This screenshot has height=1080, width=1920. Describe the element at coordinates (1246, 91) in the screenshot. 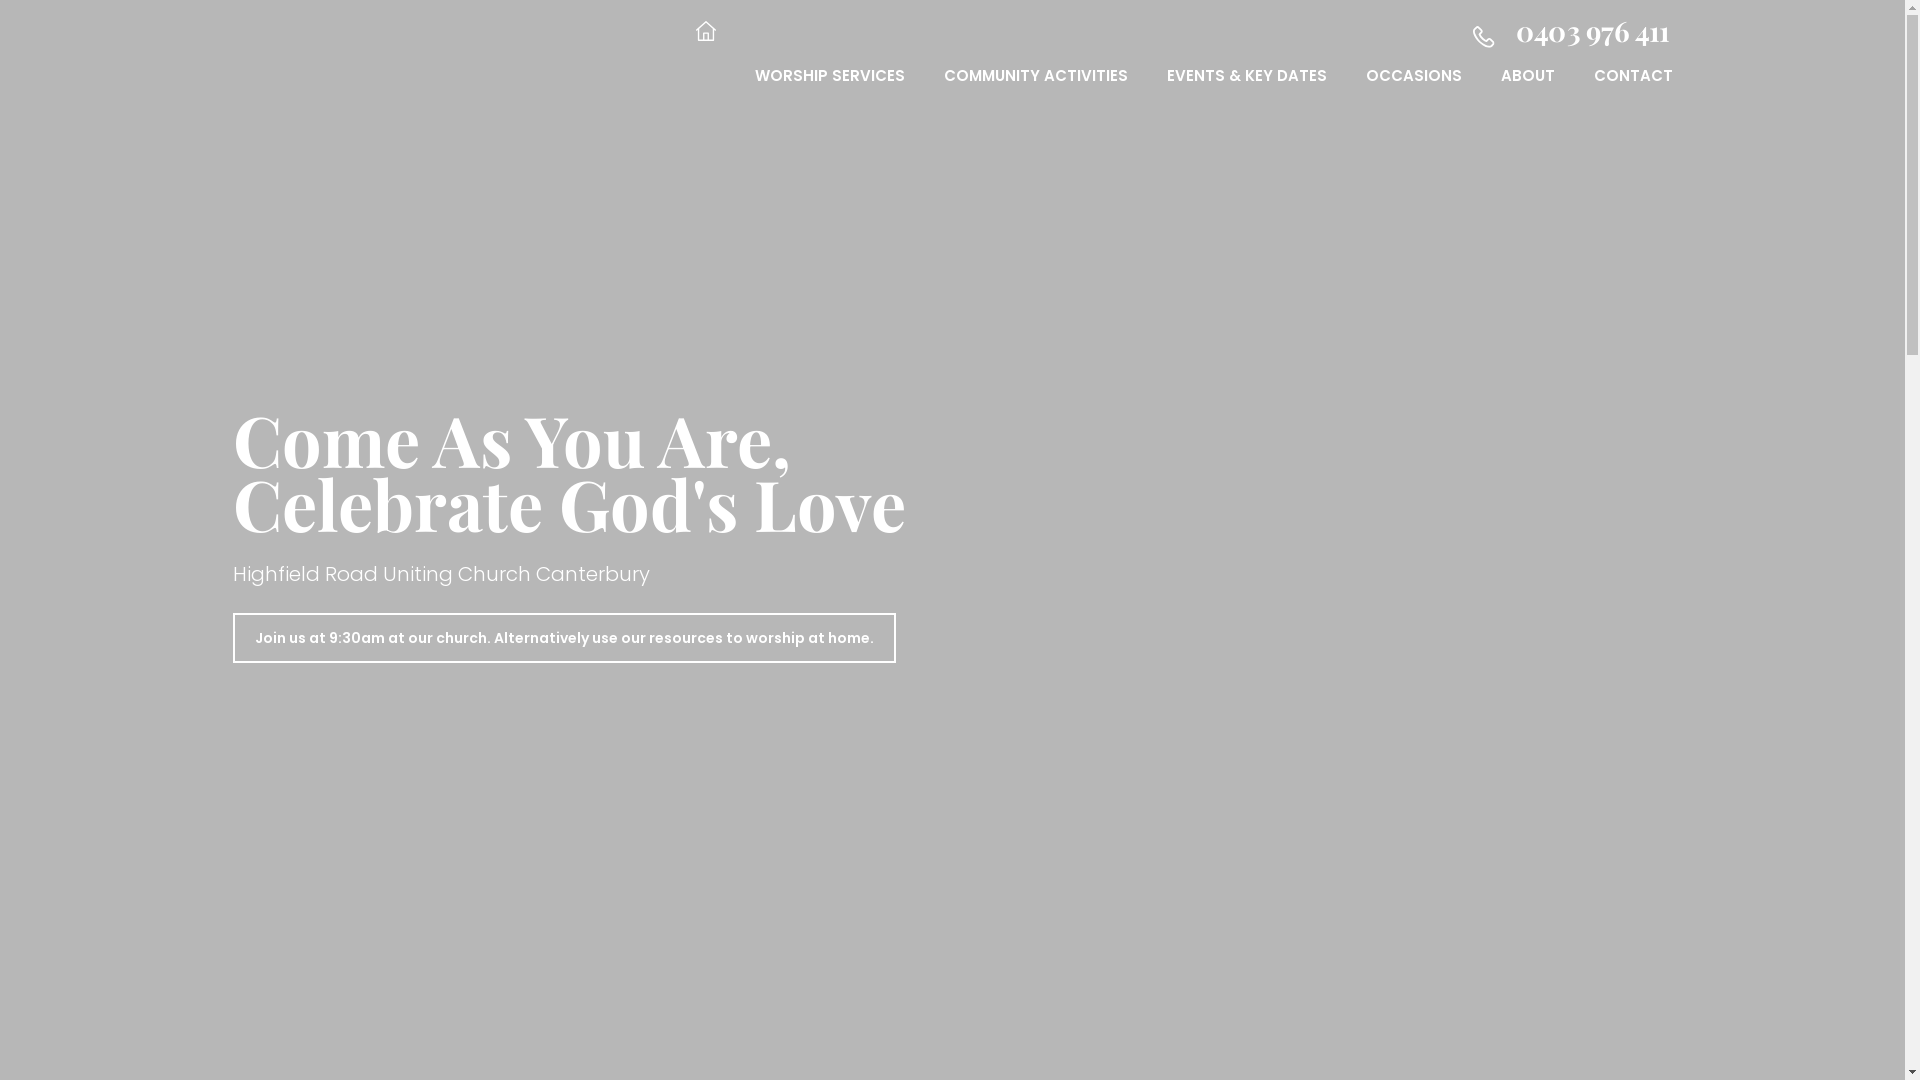

I see `EVENTS & KEY DATES` at that location.